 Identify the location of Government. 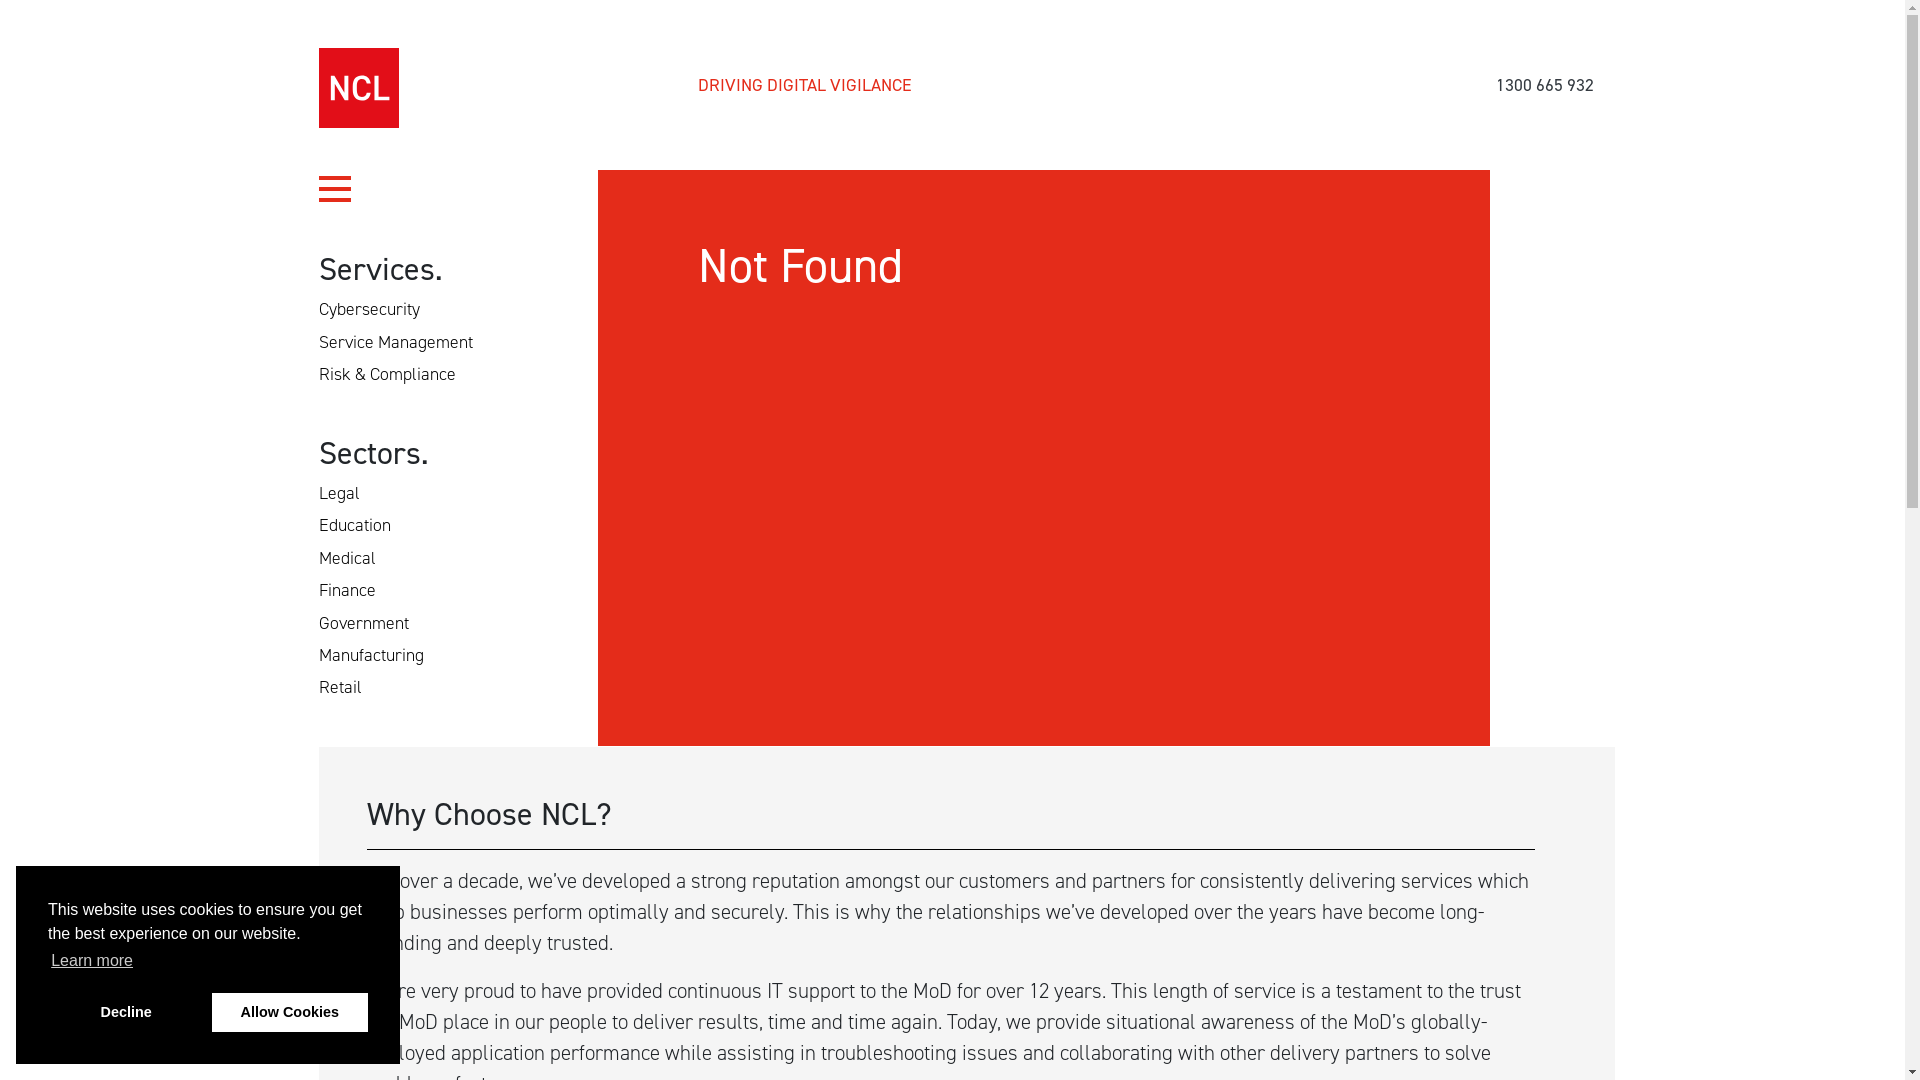
(371, 623).